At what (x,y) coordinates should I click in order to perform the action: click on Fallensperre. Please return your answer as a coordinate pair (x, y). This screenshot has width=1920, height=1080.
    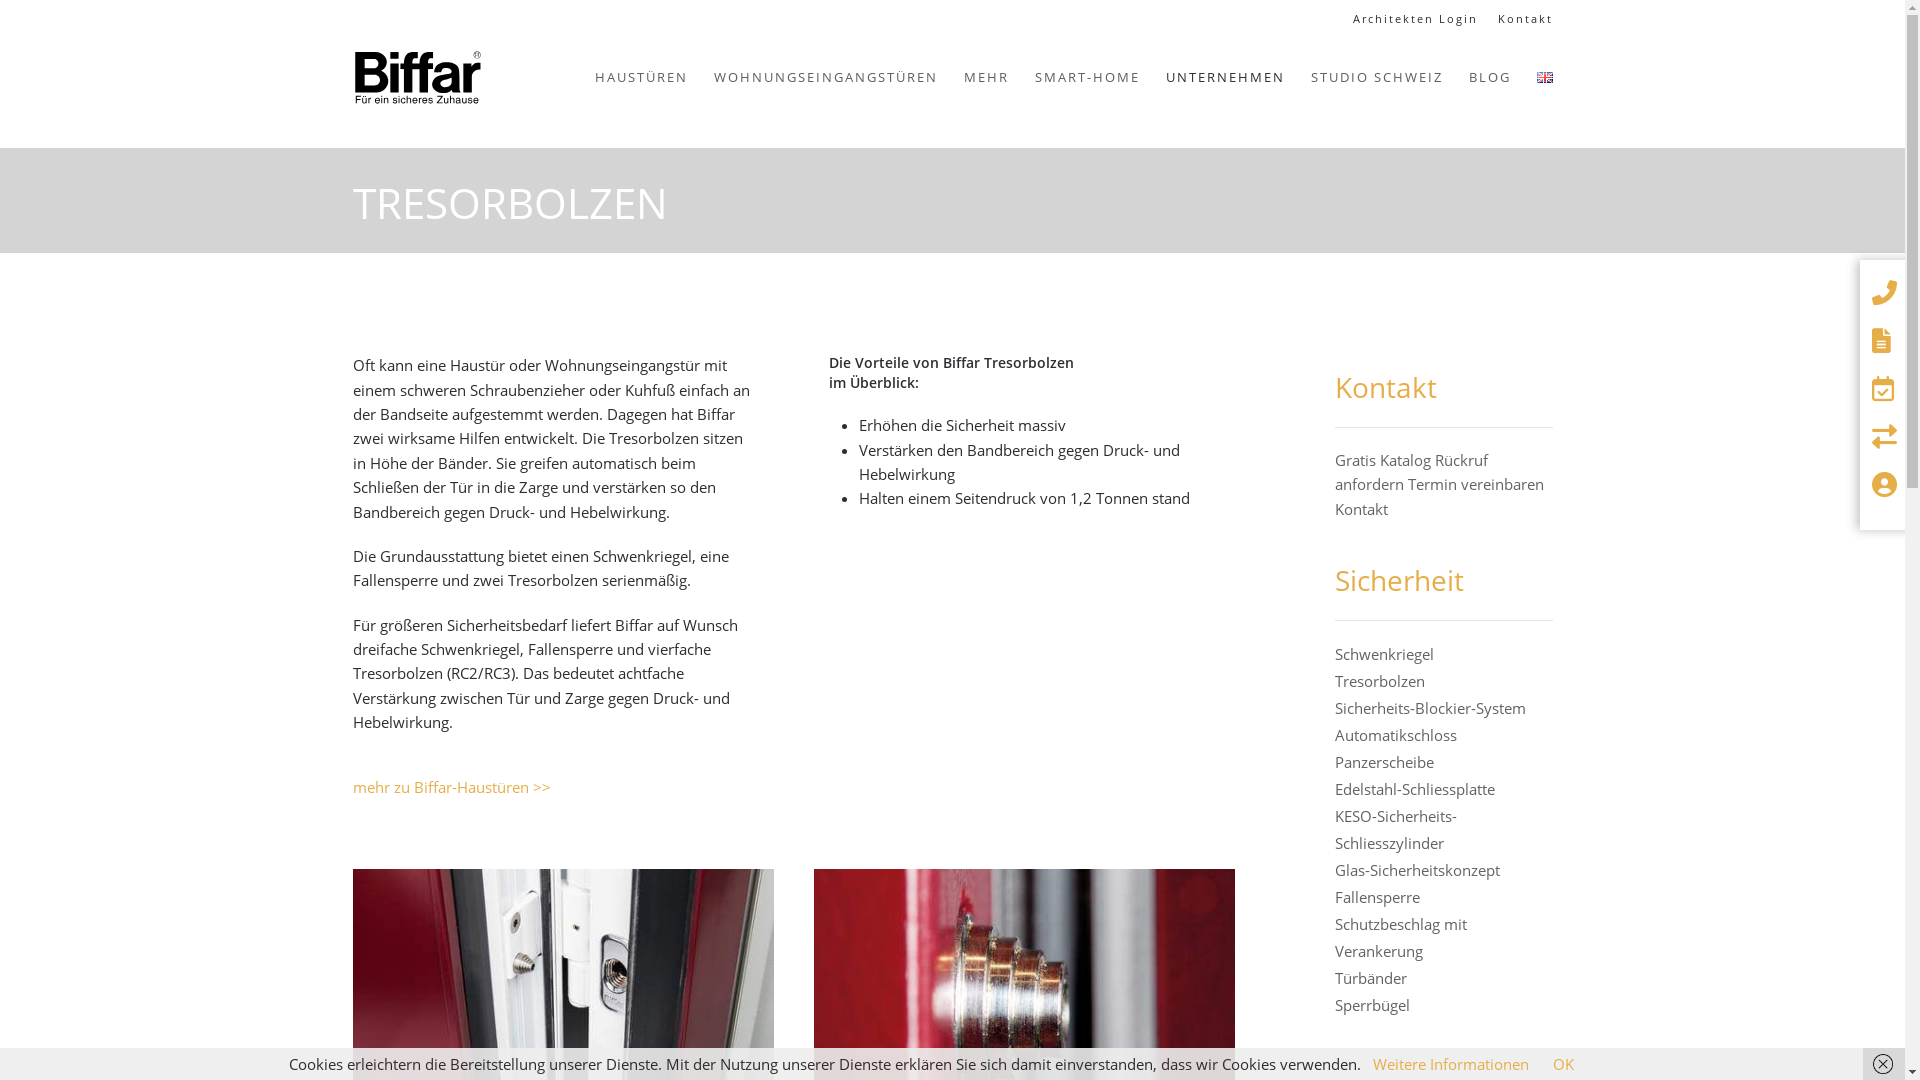
    Looking at the image, I should click on (1378, 897).